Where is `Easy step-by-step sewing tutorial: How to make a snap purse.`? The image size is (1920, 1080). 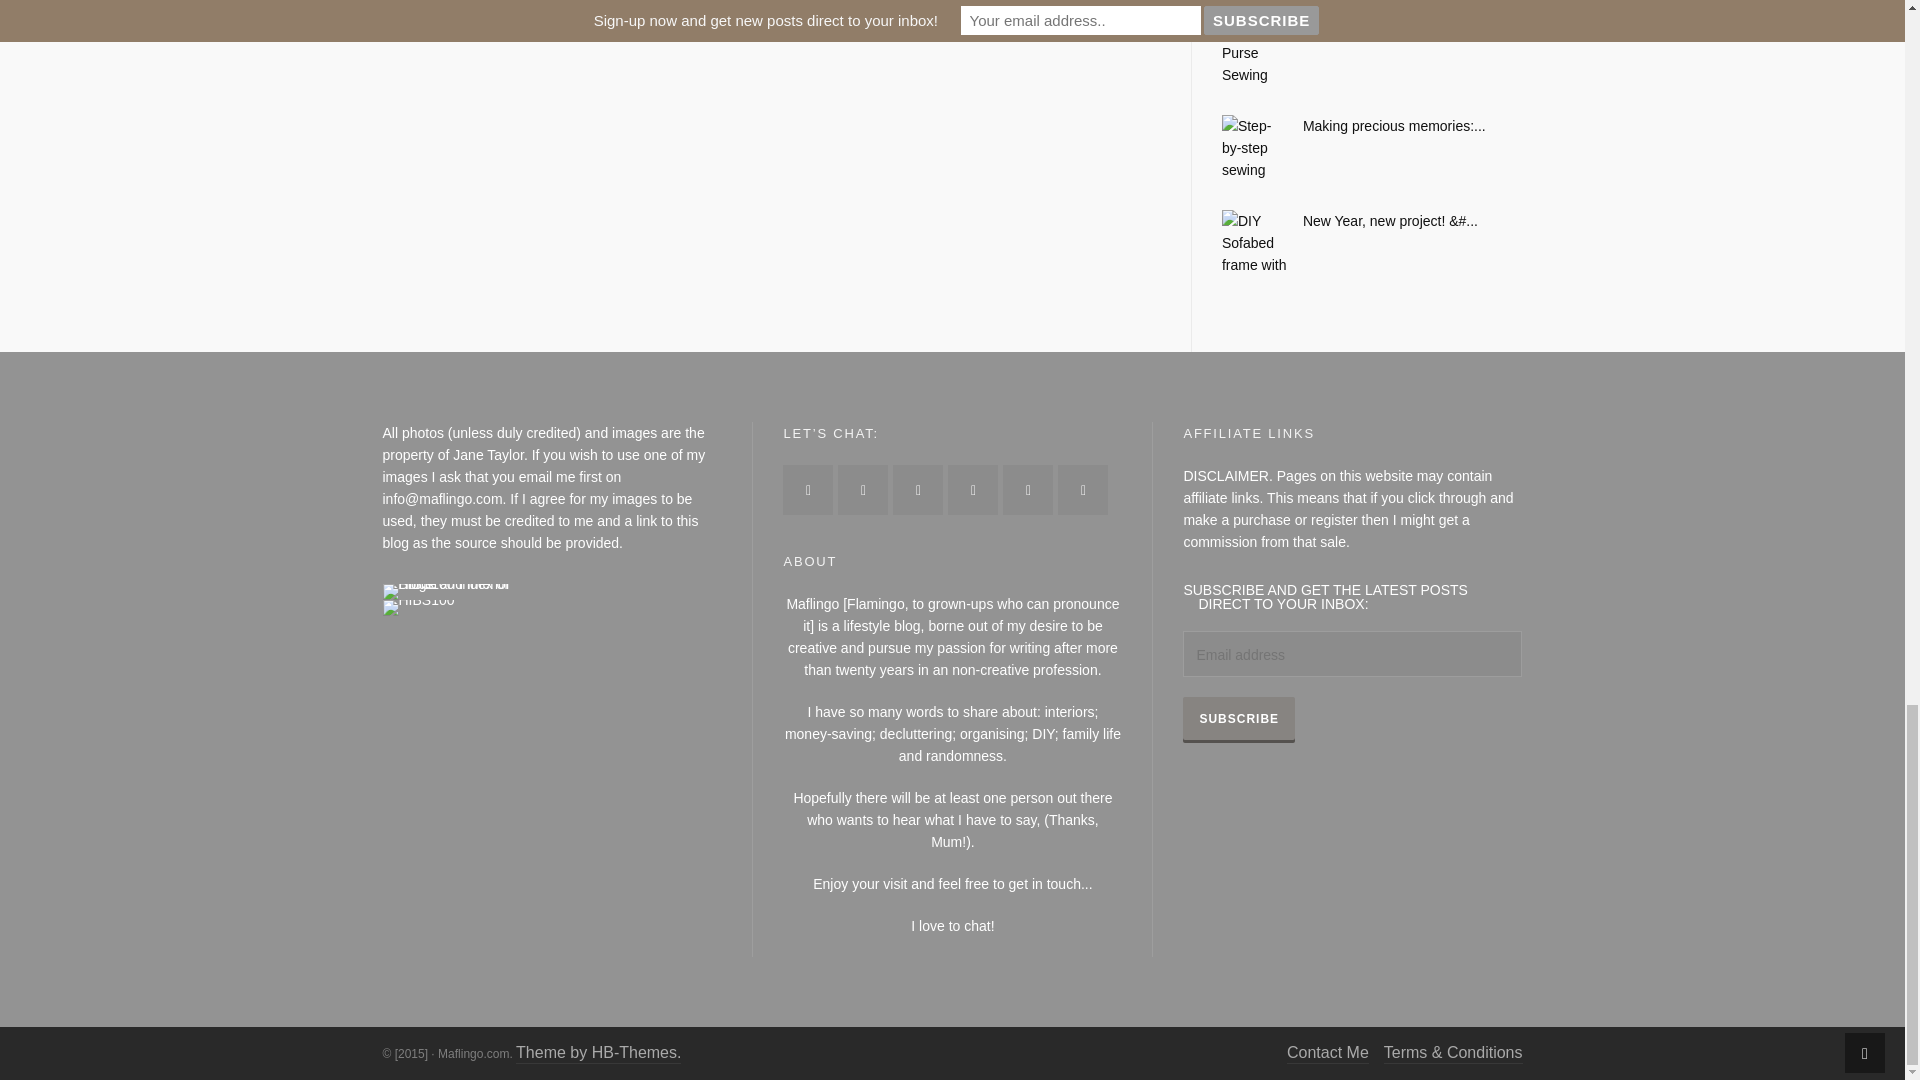
Easy step-by-step sewing tutorial: How to make a snap purse. is located at coordinates (1372, 31).